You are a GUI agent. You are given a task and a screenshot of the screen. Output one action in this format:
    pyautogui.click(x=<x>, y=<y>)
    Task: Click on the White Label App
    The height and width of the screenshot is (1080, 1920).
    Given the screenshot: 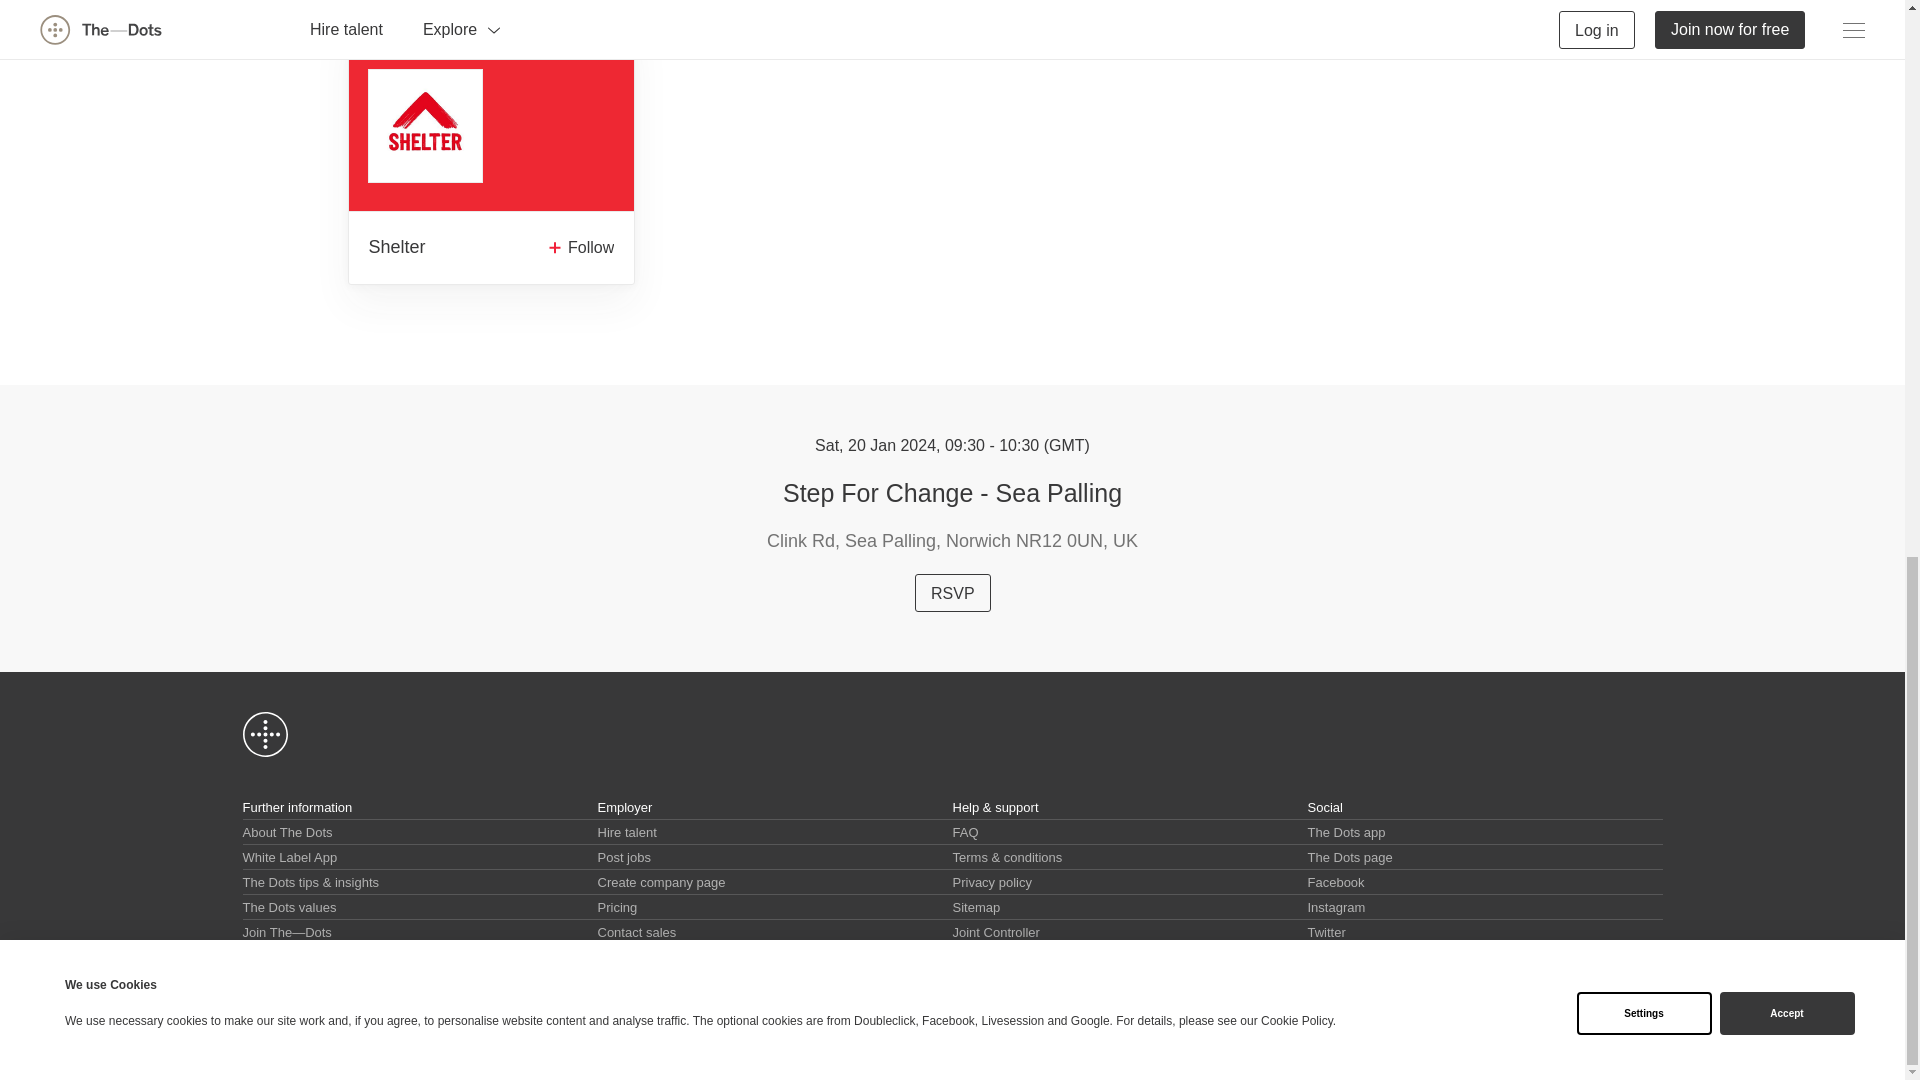 What is the action you would take?
    pyautogui.click(x=289, y=857)
    